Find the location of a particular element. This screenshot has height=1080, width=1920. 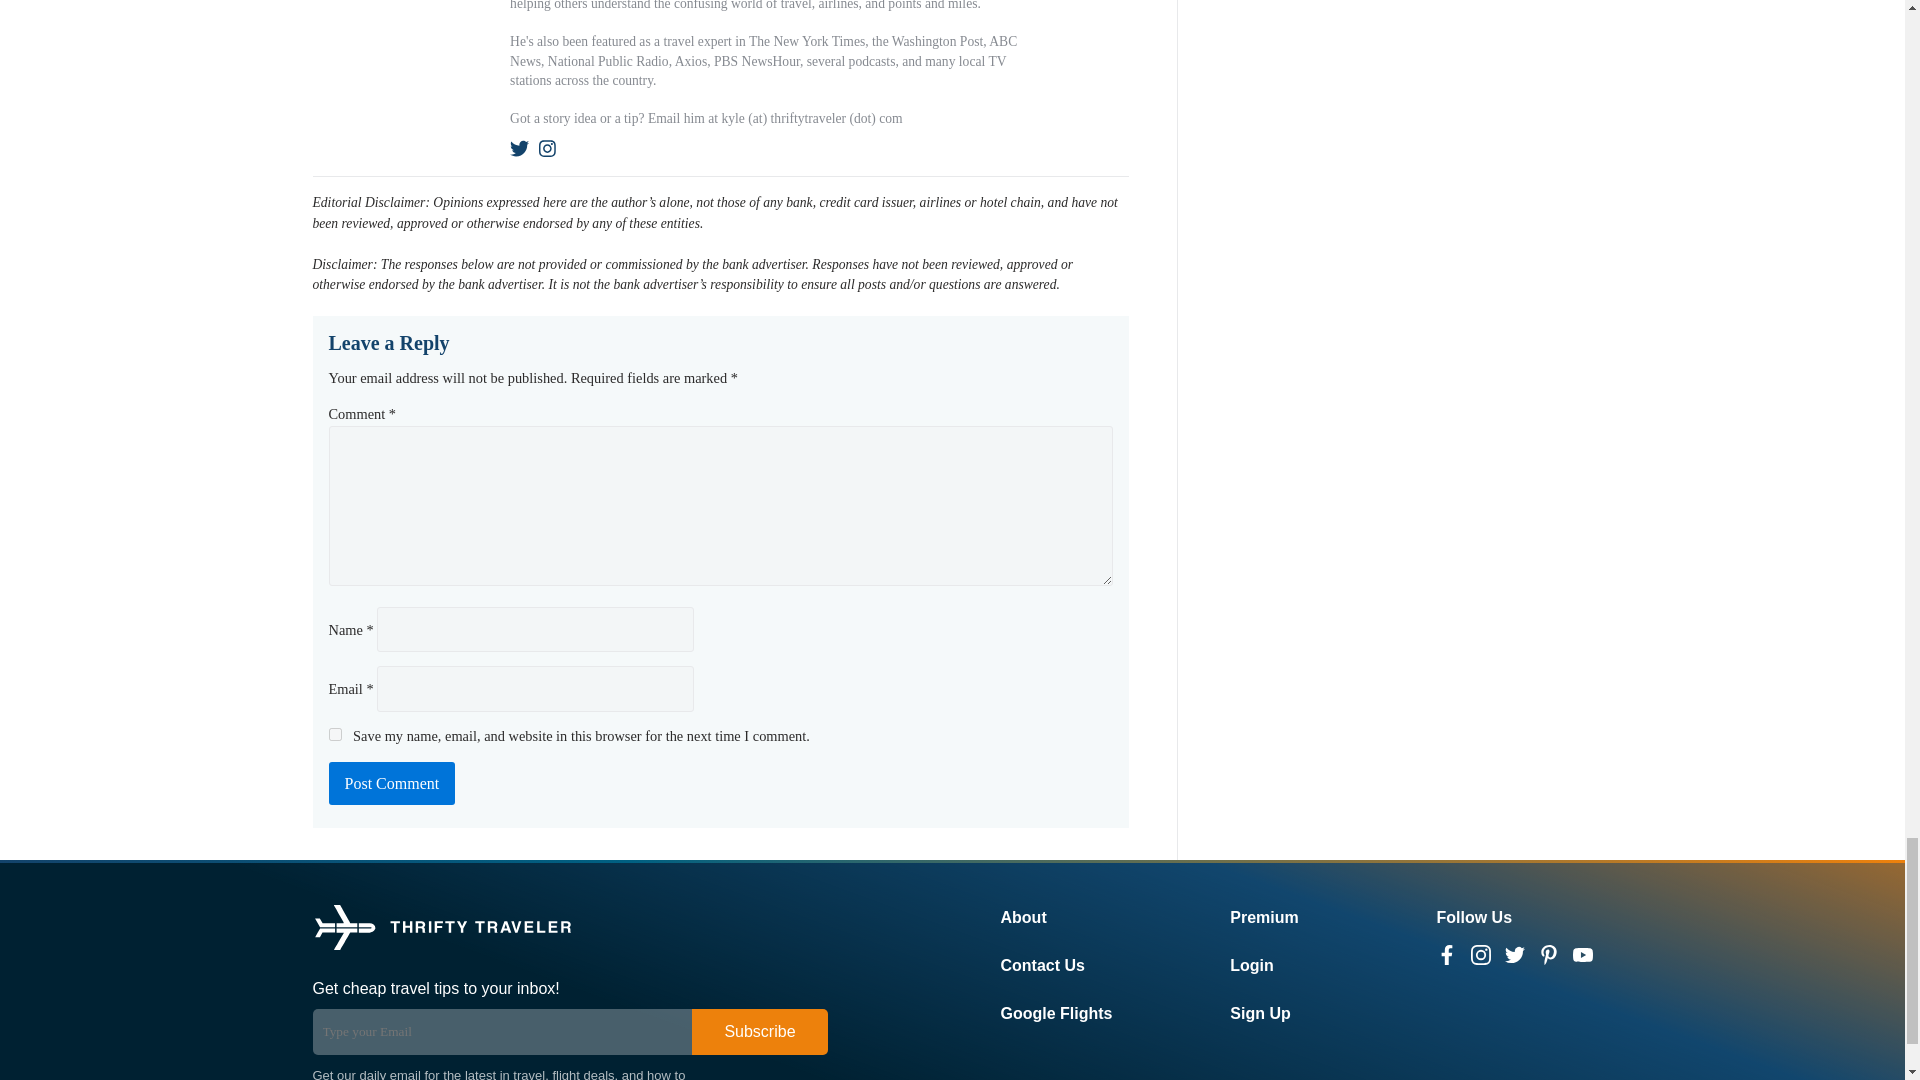

Pinterest Logo Pinterest Logo is located at coordinates (1547, 955).